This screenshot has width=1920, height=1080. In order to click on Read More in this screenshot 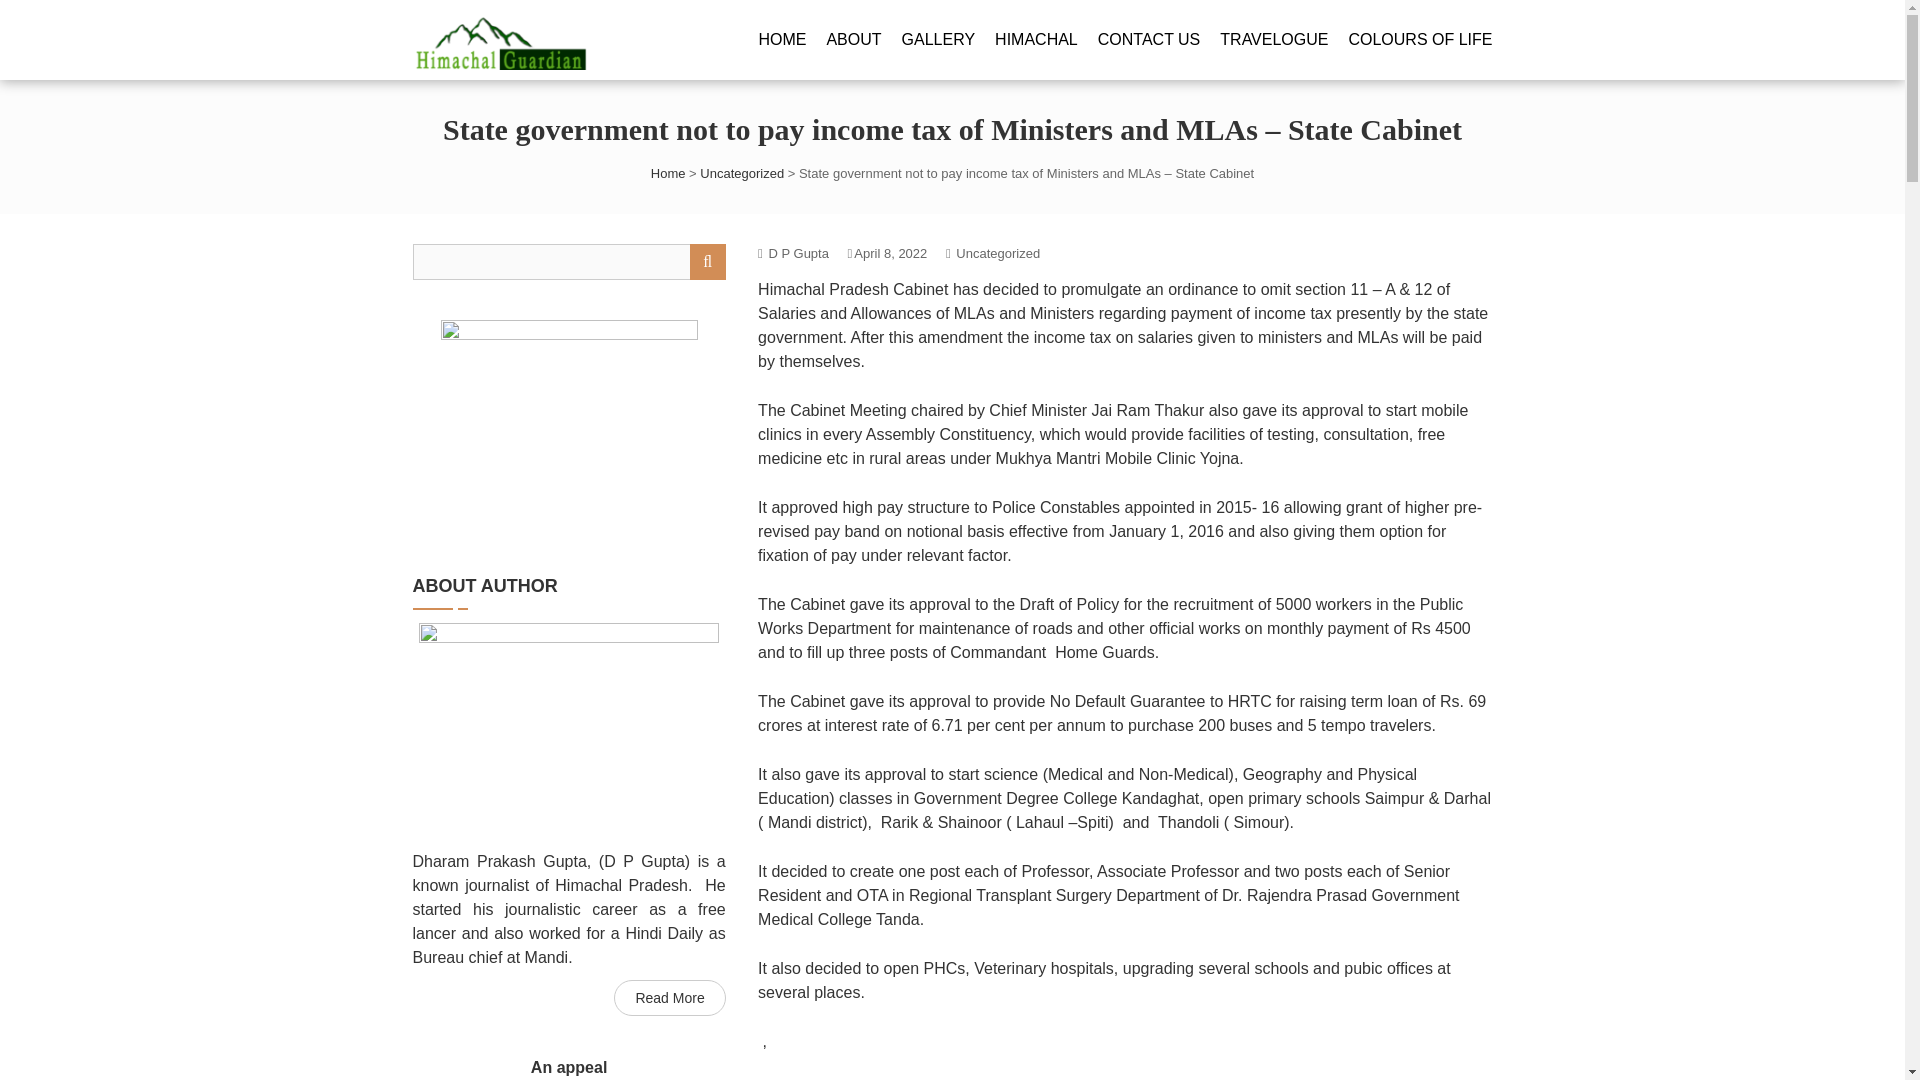, I will do `click(670, 998)`.